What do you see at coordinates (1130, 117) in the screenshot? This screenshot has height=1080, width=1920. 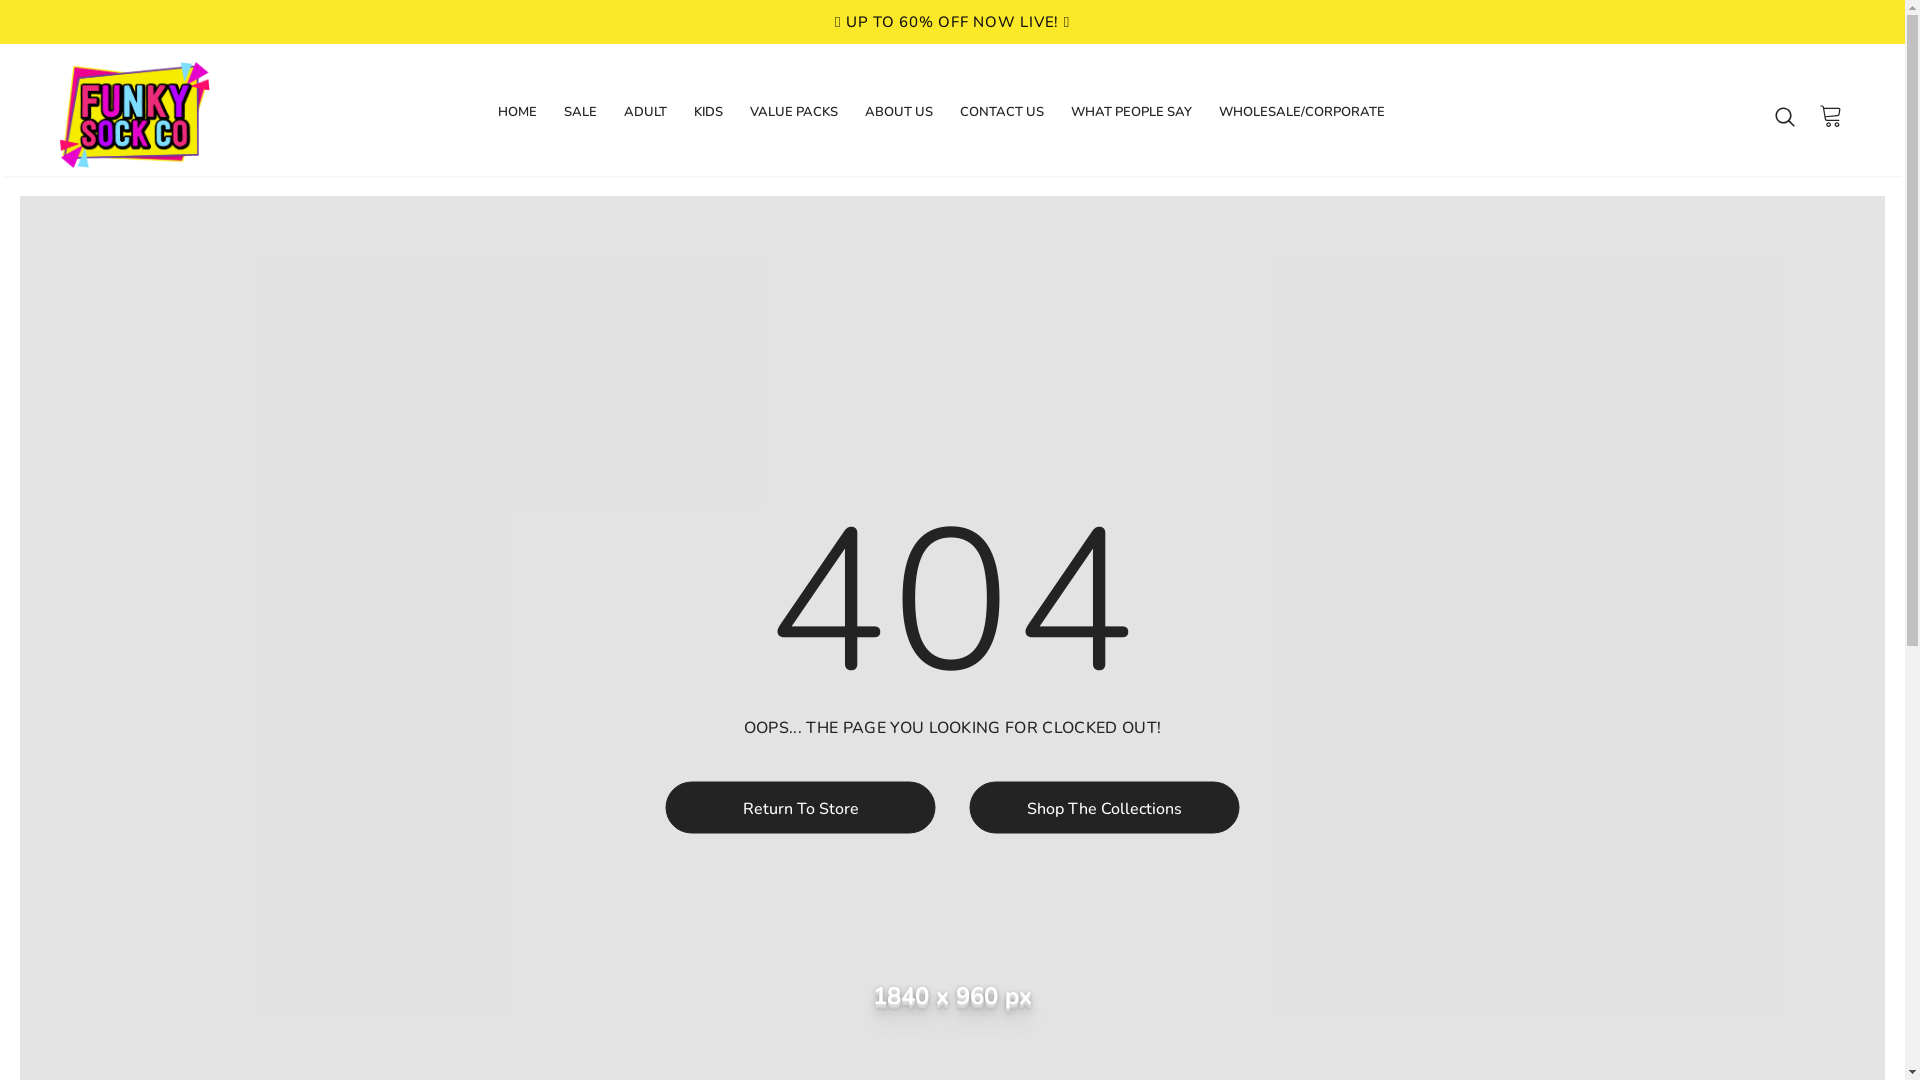 I see `WHAT PEOPLE SAY` at bounding box center [1130, 117].